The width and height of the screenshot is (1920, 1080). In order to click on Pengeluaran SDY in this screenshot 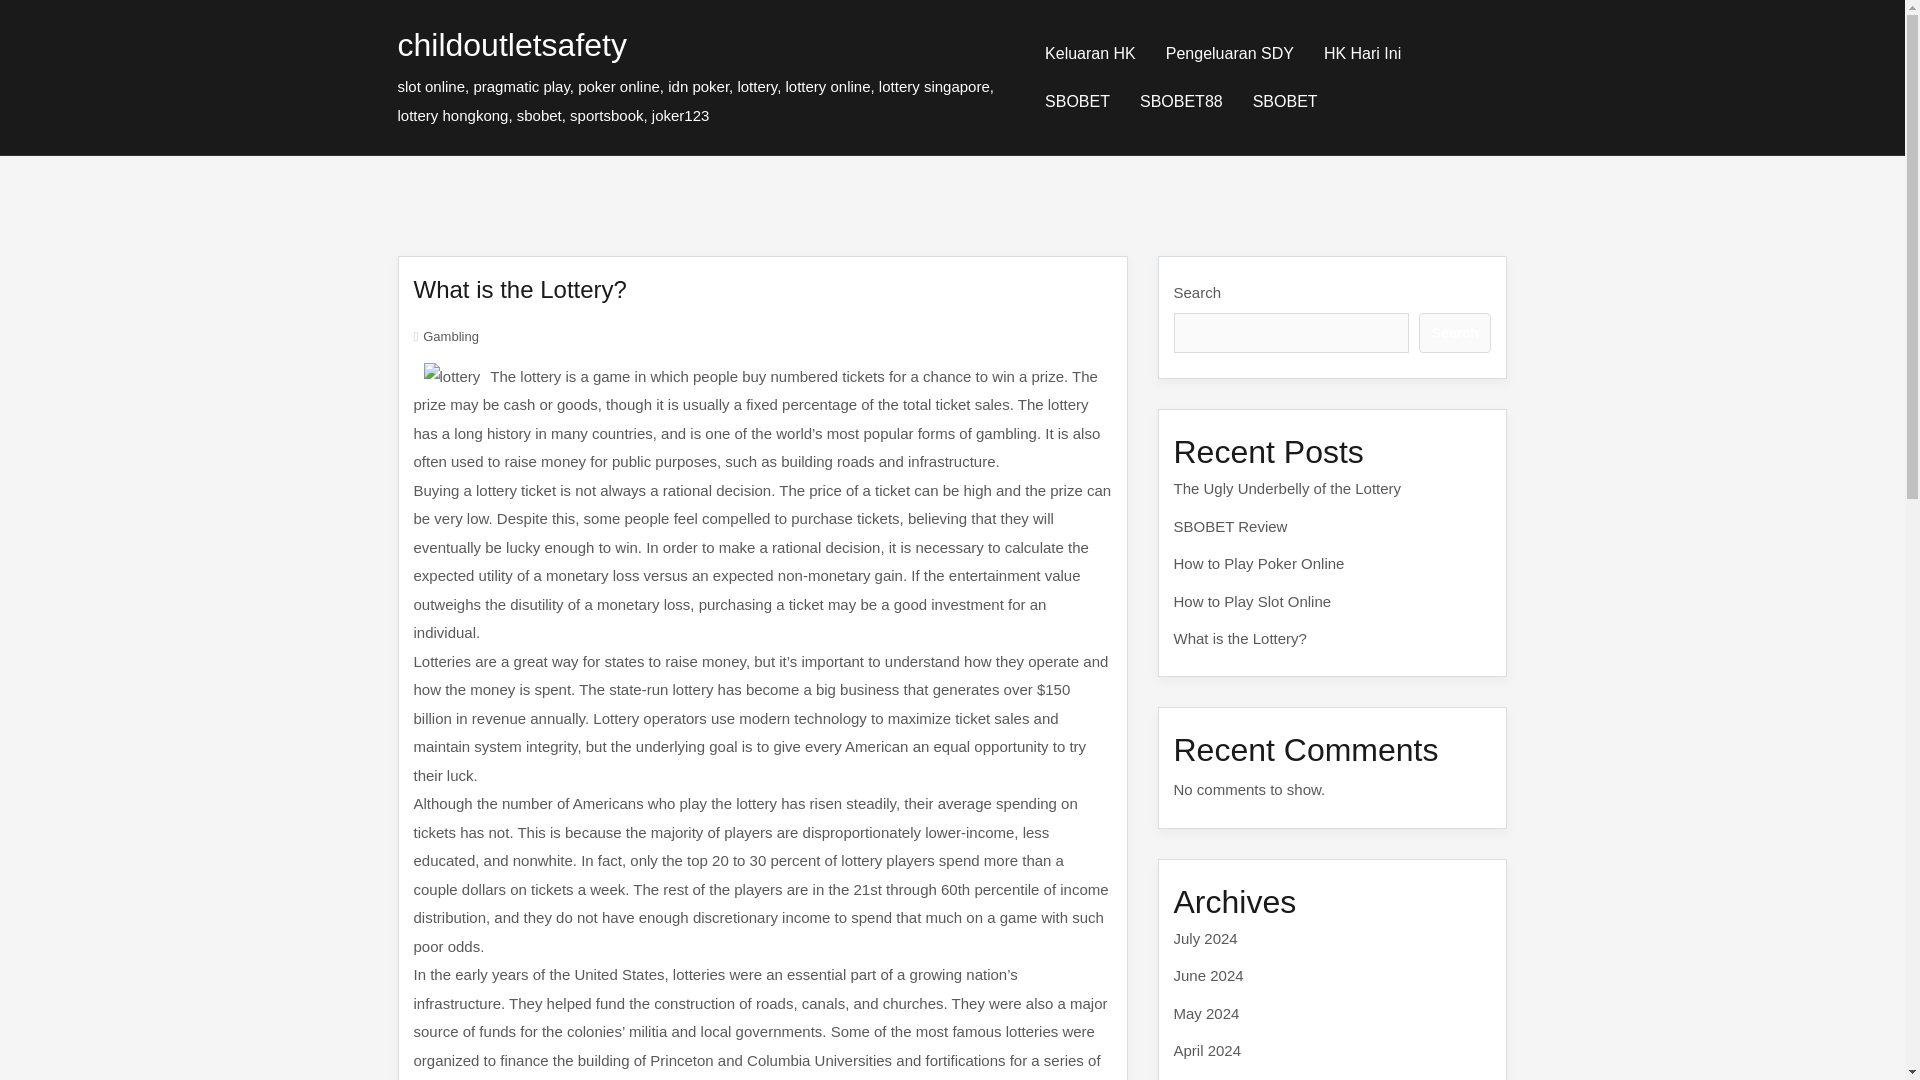, I will do `click(1230, 54)`.